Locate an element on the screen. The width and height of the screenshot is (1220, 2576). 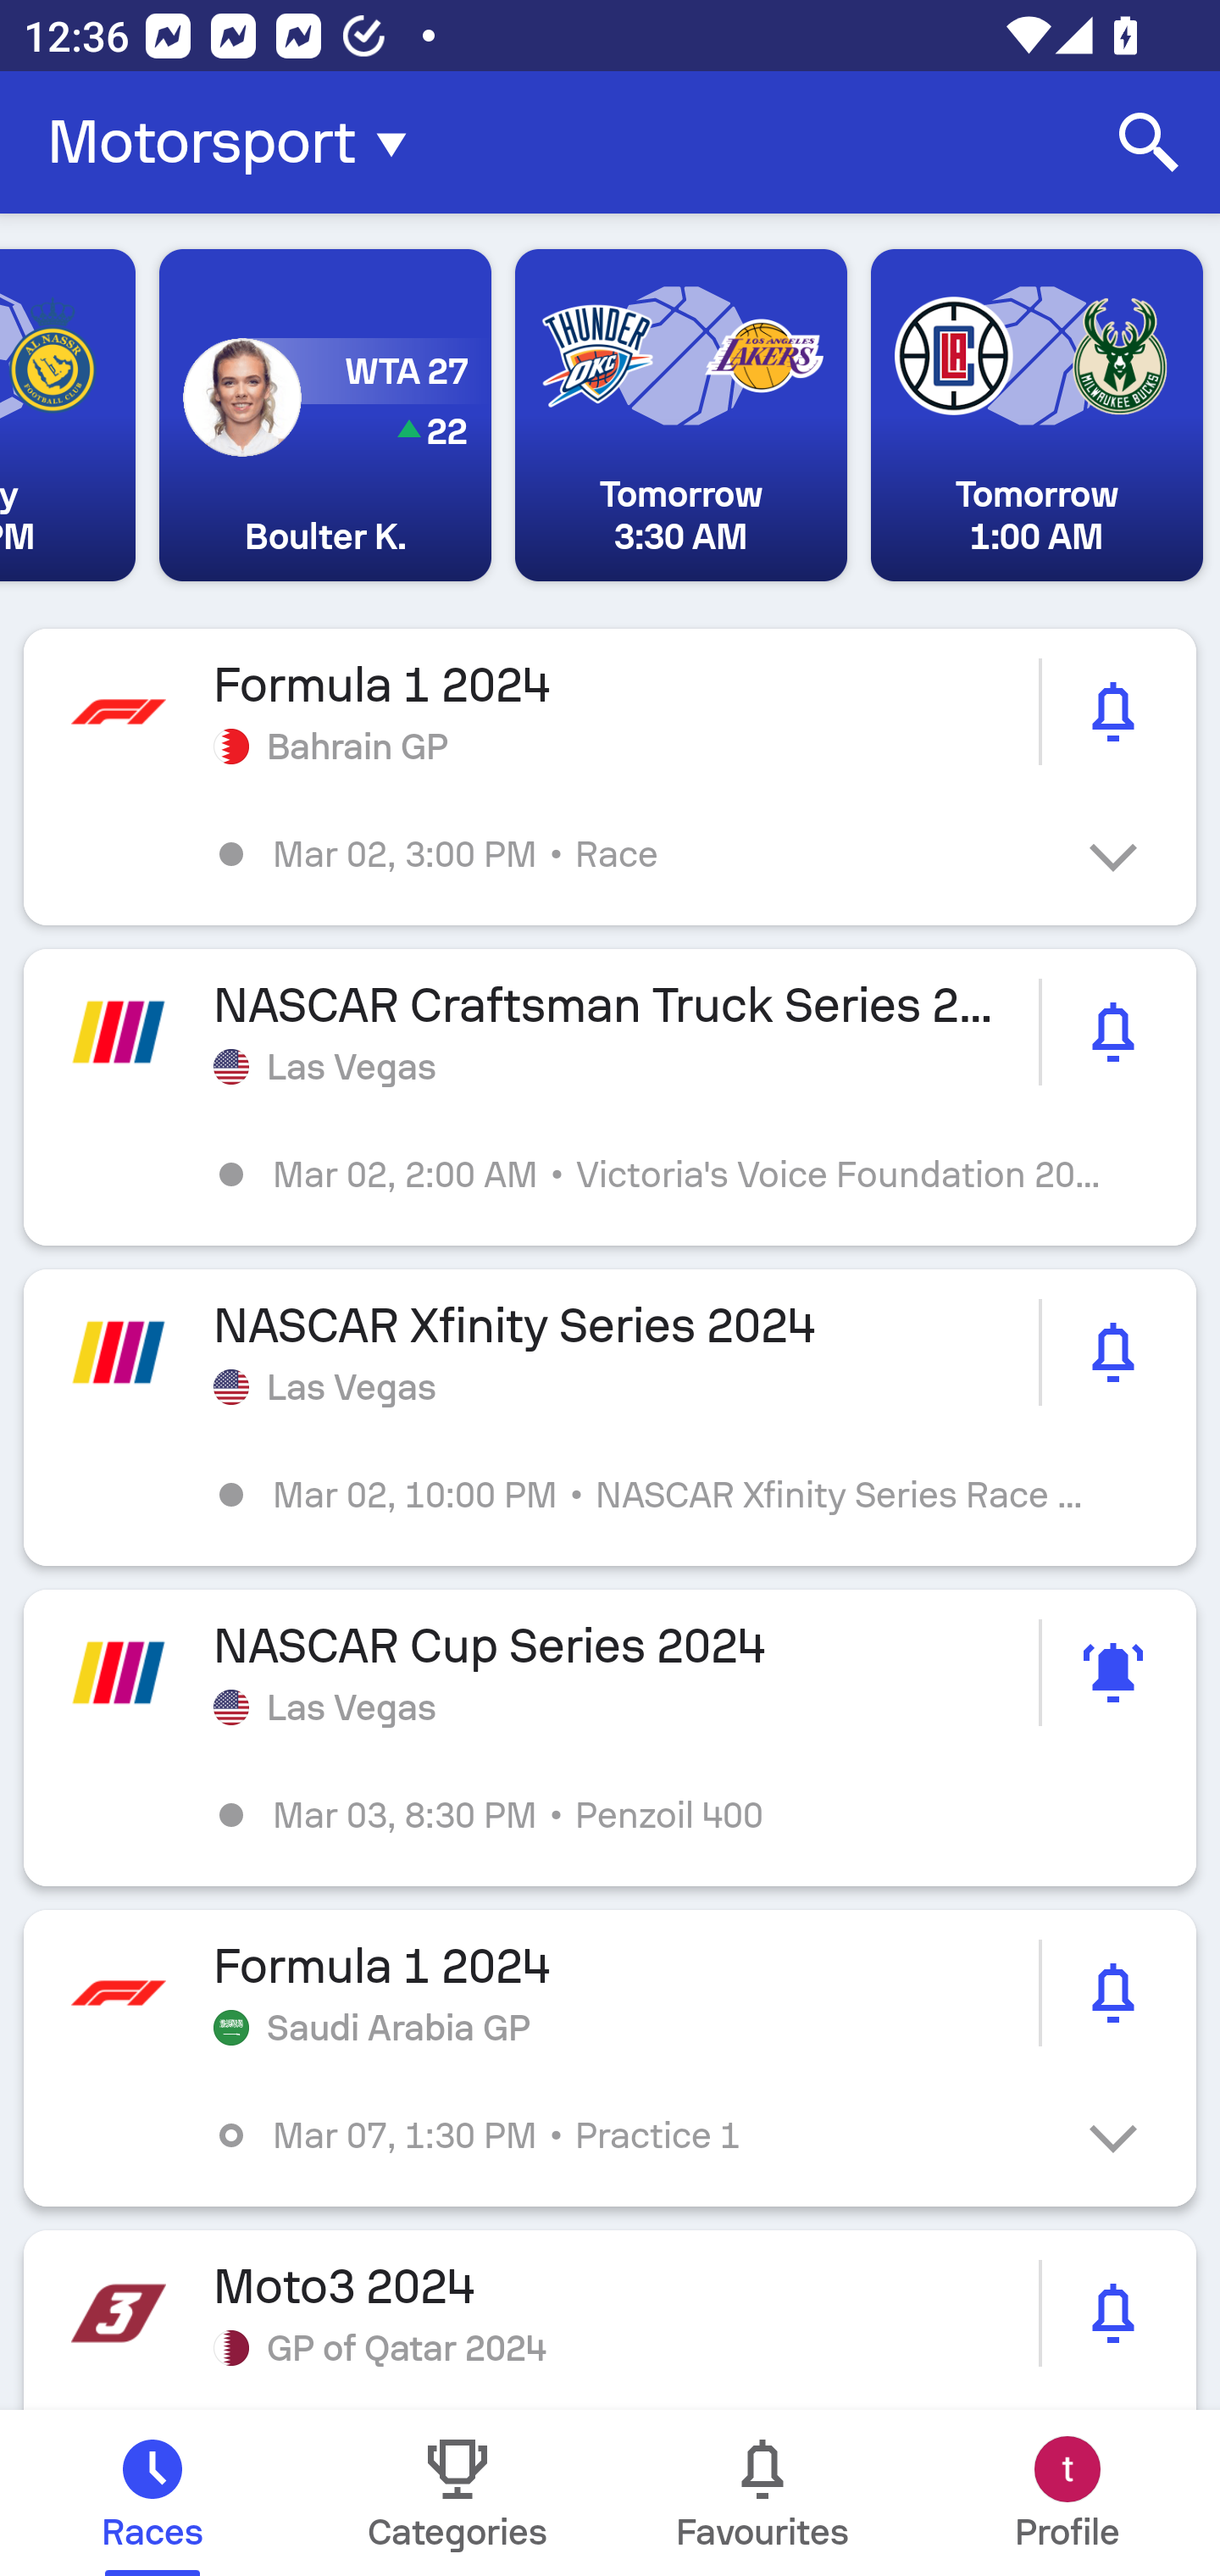
Tomorrow
1:00 AM is located at coordinates (1037, 415).